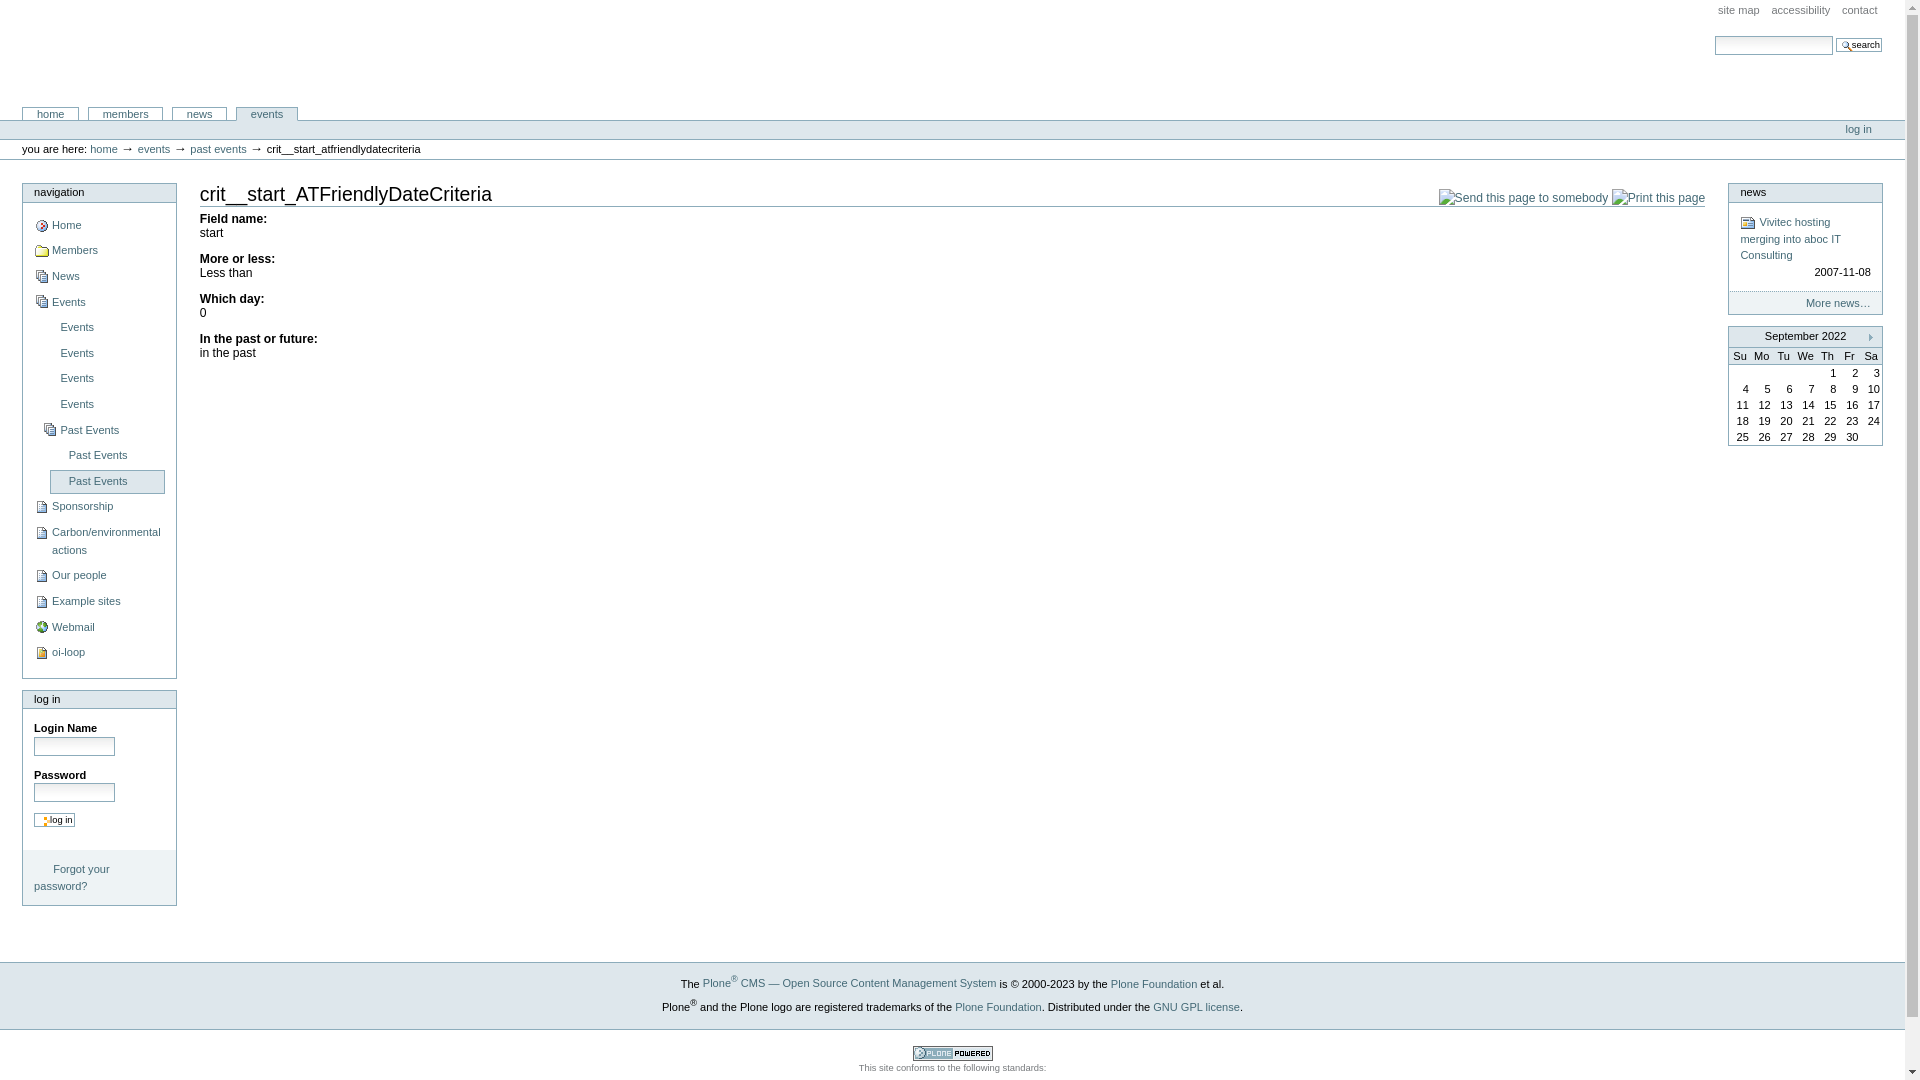 This screenshot has width=1920, height=1080. What do you see at coordinates (99, 878) in the screenshot?
I see `Forgot your password?` at bounding box center [99, 878].